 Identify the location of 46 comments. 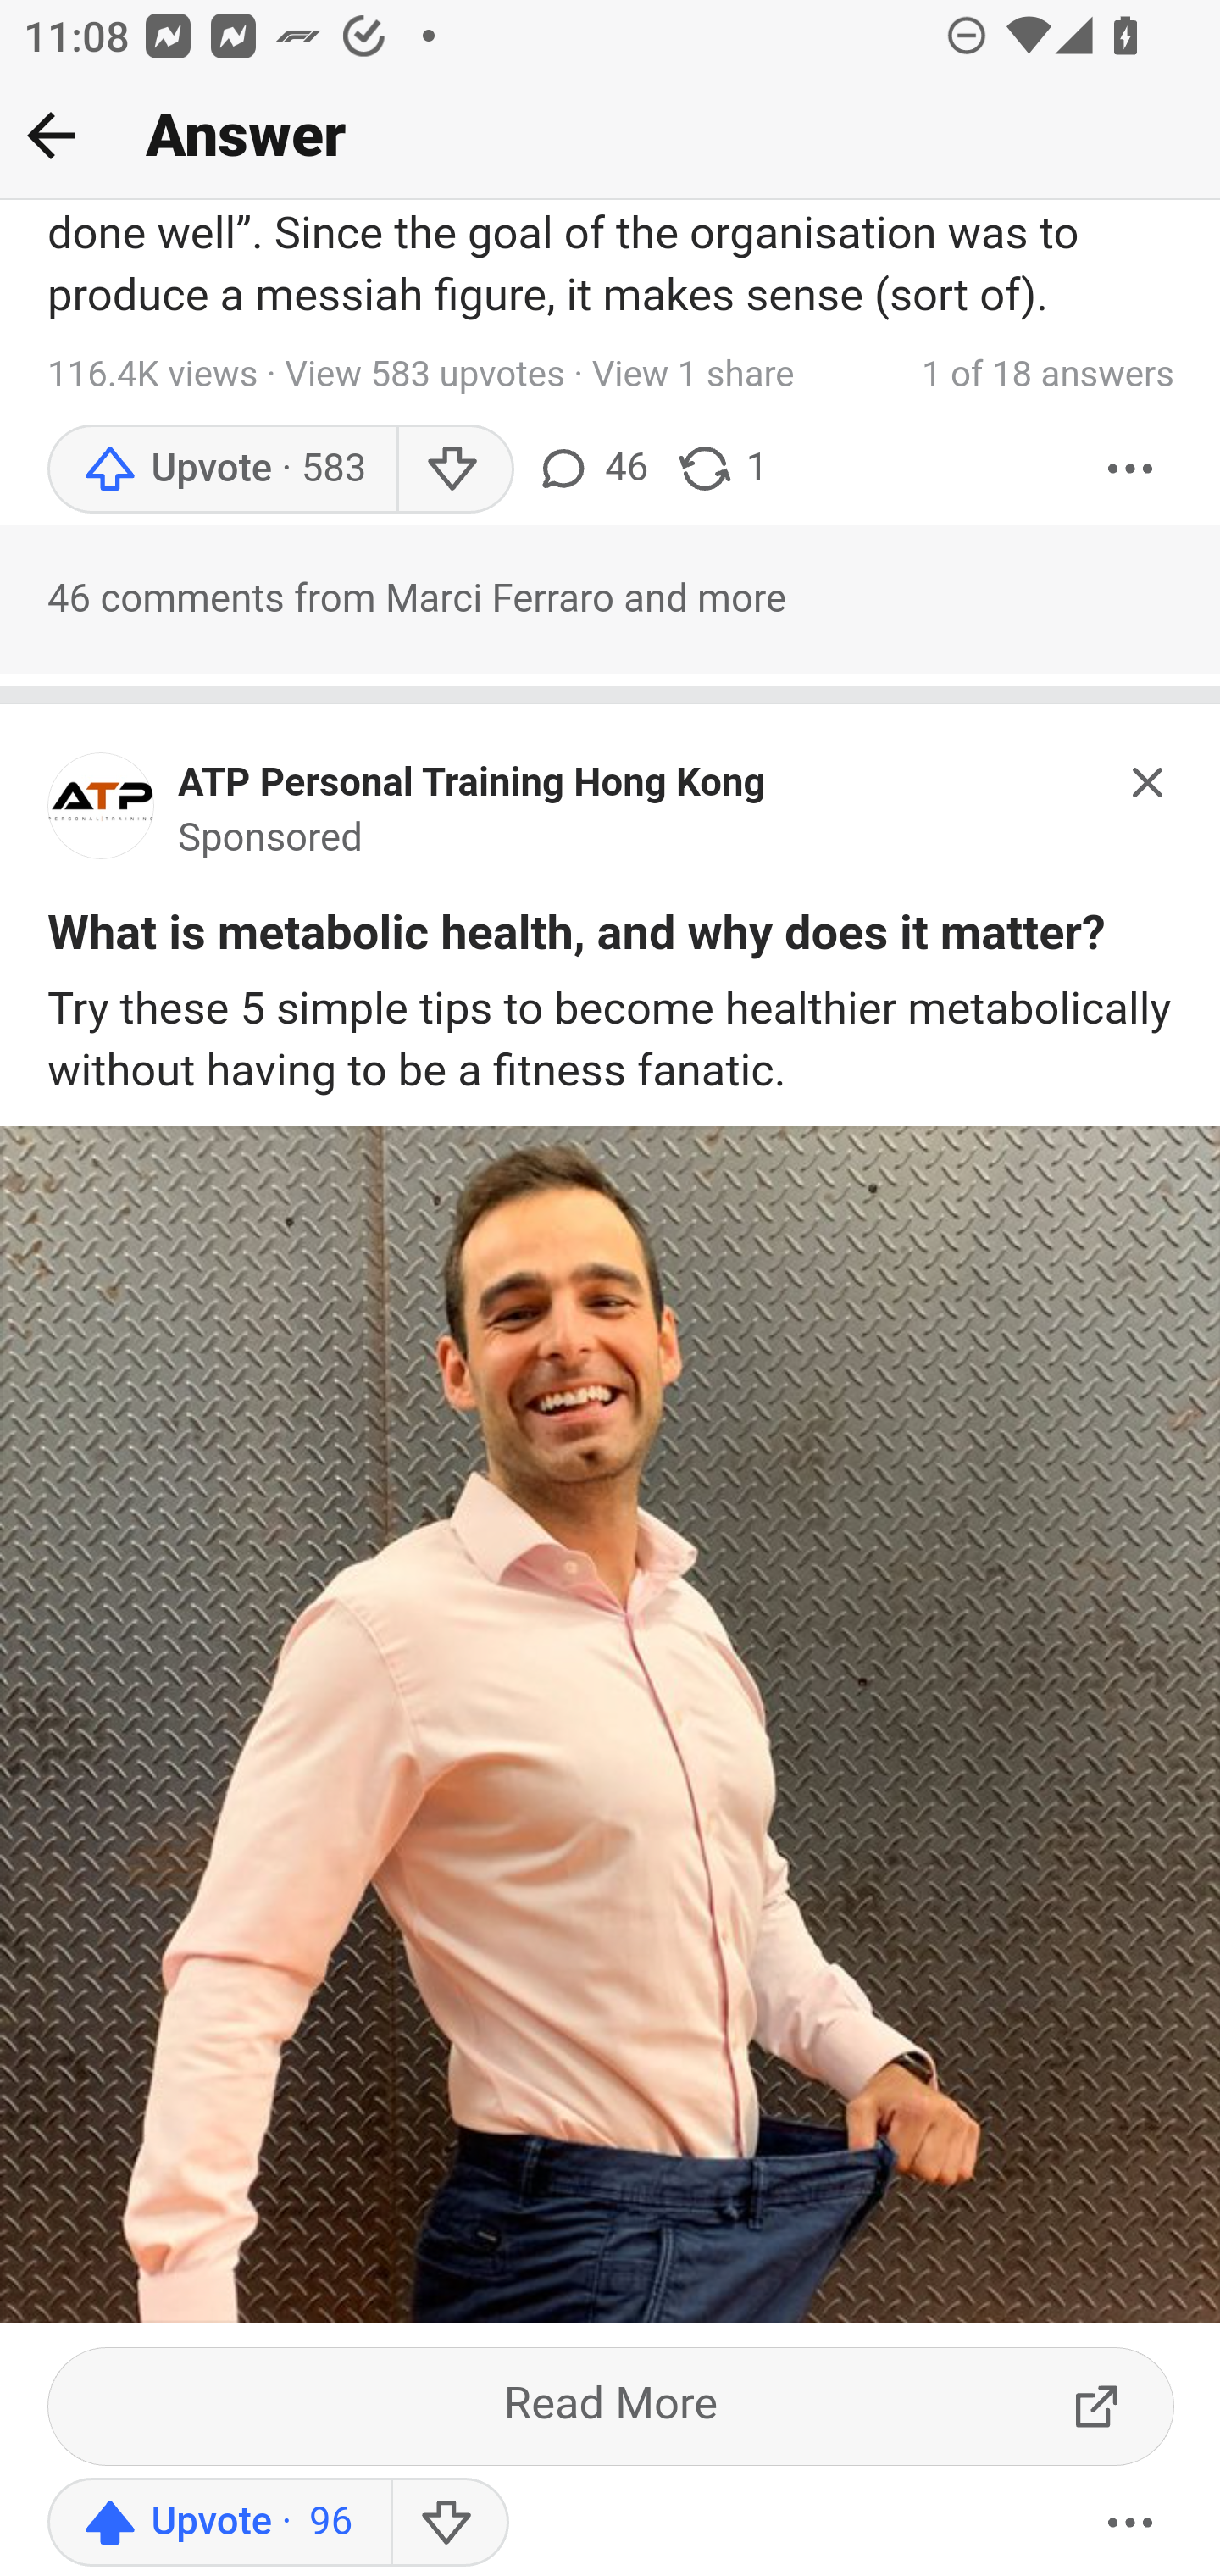
(591, 471).